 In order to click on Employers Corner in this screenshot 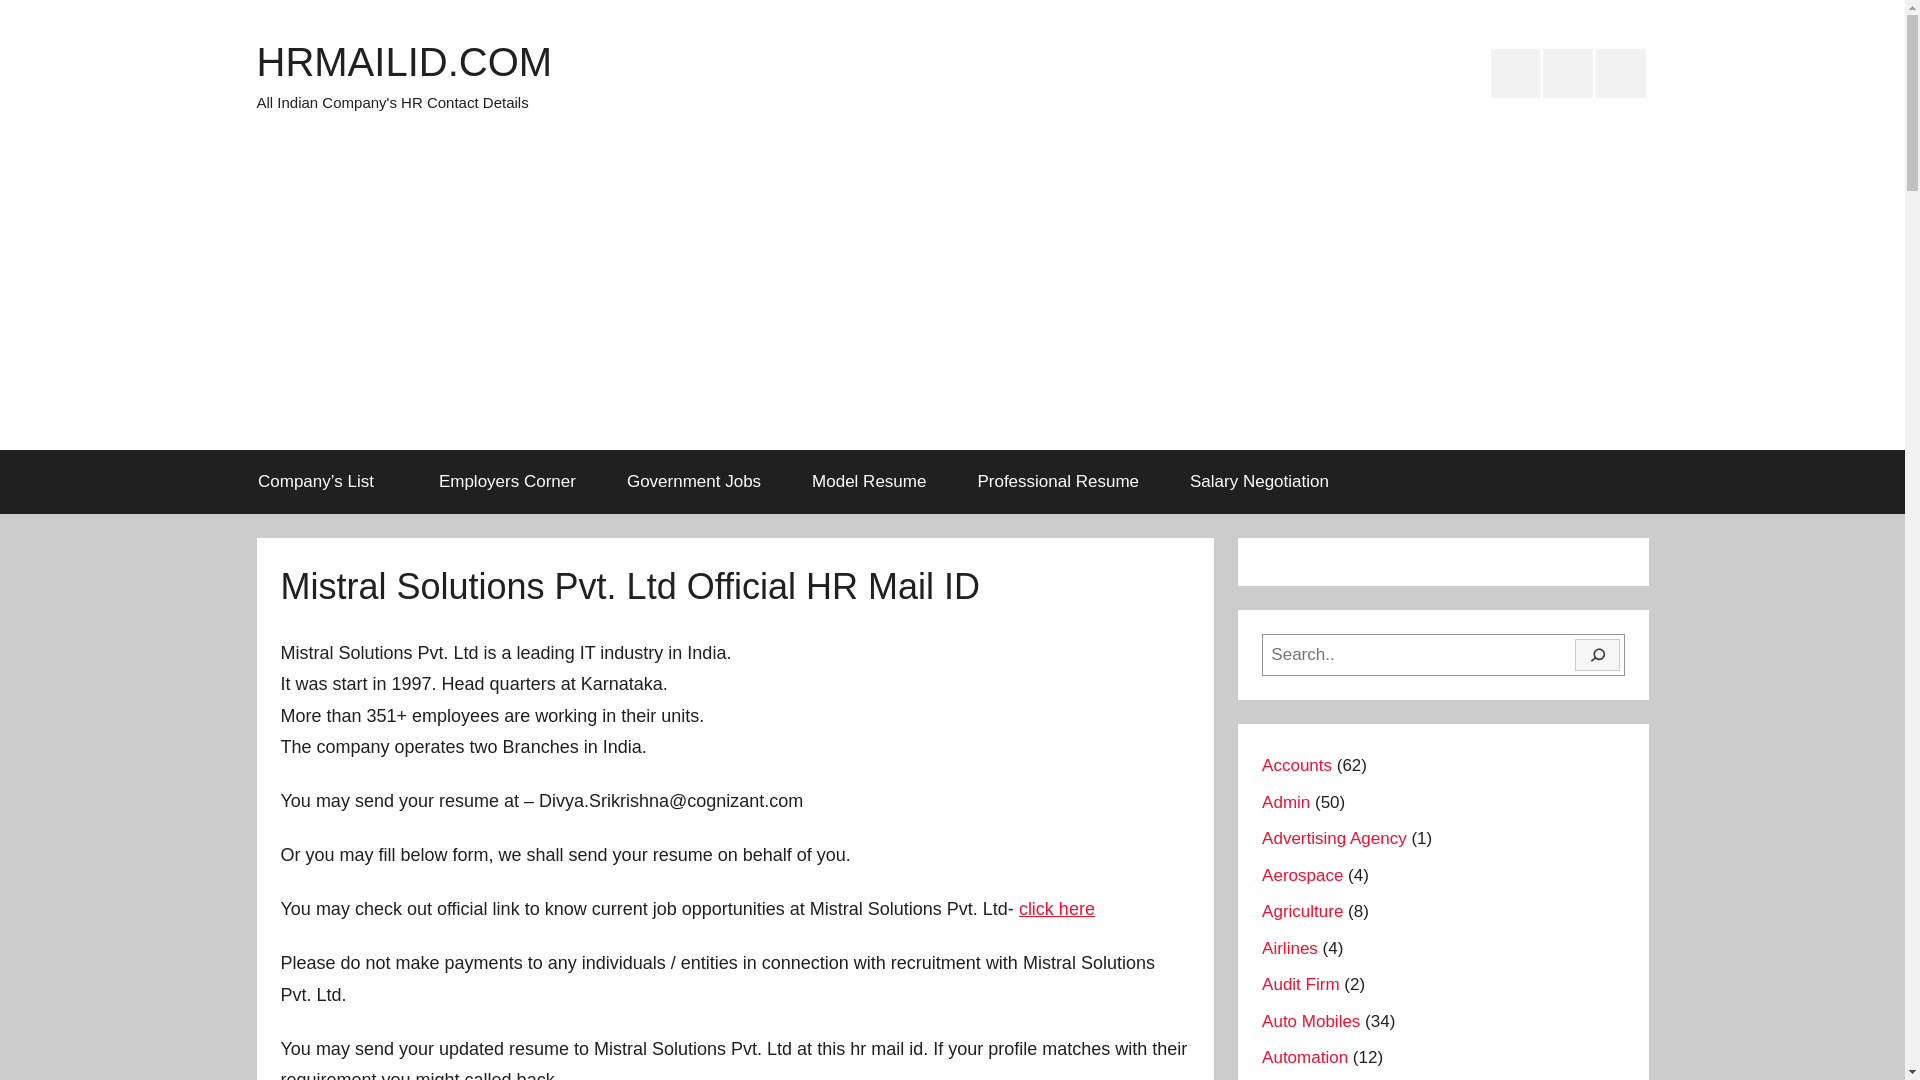, I will do `click(506, 482)`.